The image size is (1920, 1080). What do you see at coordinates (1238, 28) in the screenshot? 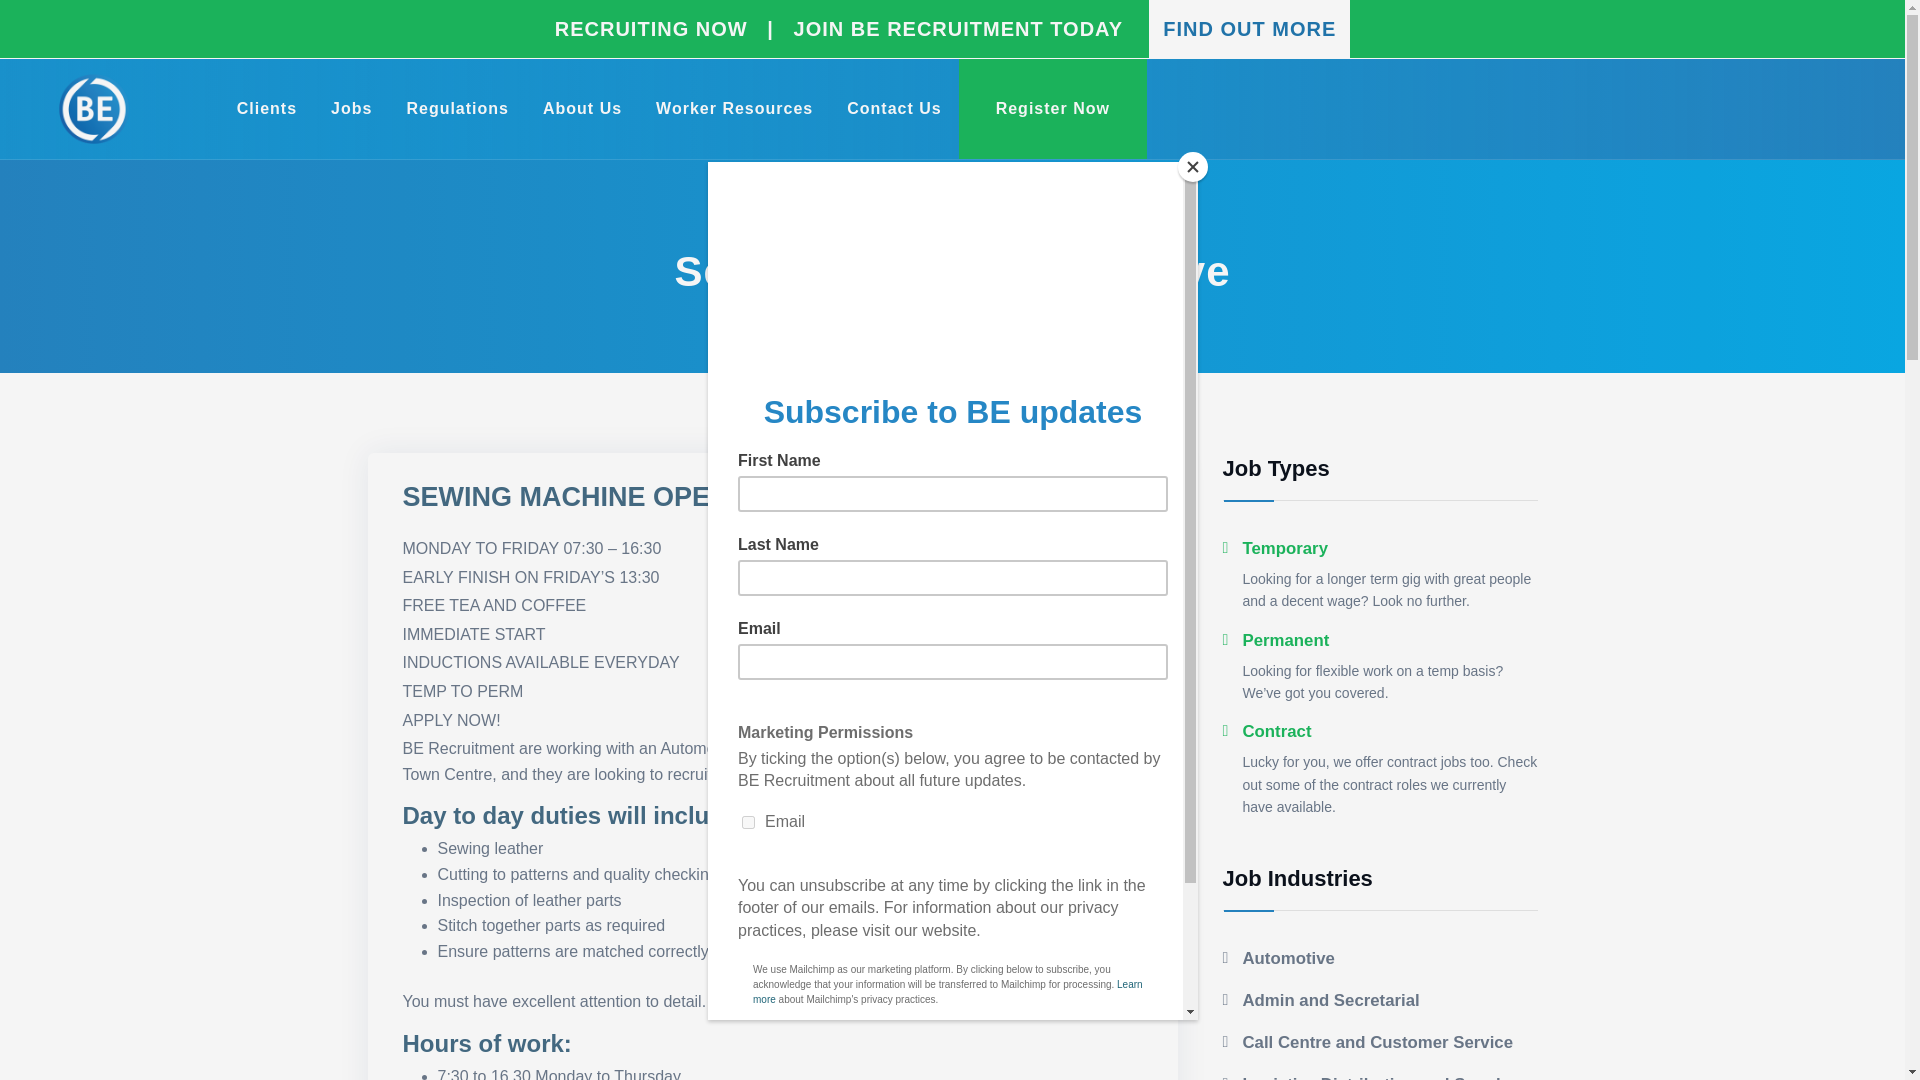
I see `FIND OUT MORE` at bounding box center [1238, 28].